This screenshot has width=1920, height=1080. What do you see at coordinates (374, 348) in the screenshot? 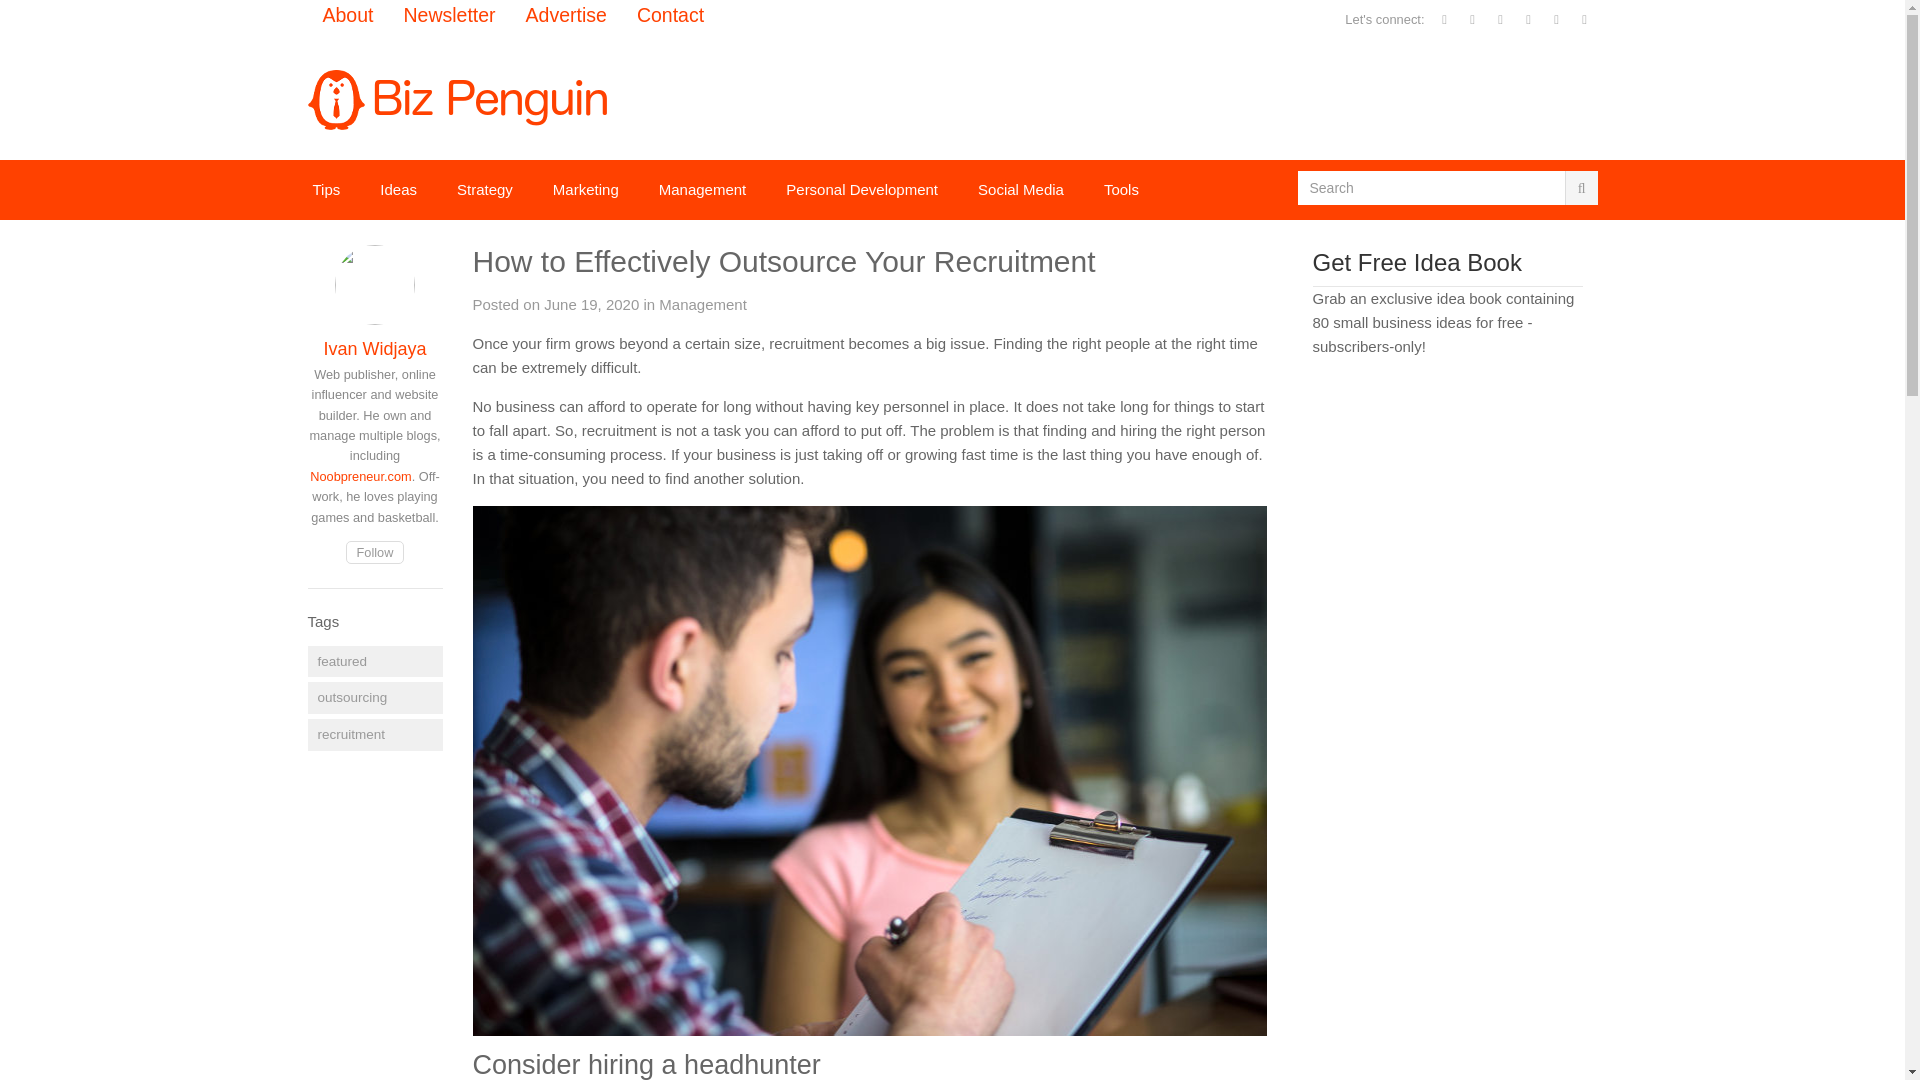
I see `Ivan Widjaya` at bounding box center [374, 348].